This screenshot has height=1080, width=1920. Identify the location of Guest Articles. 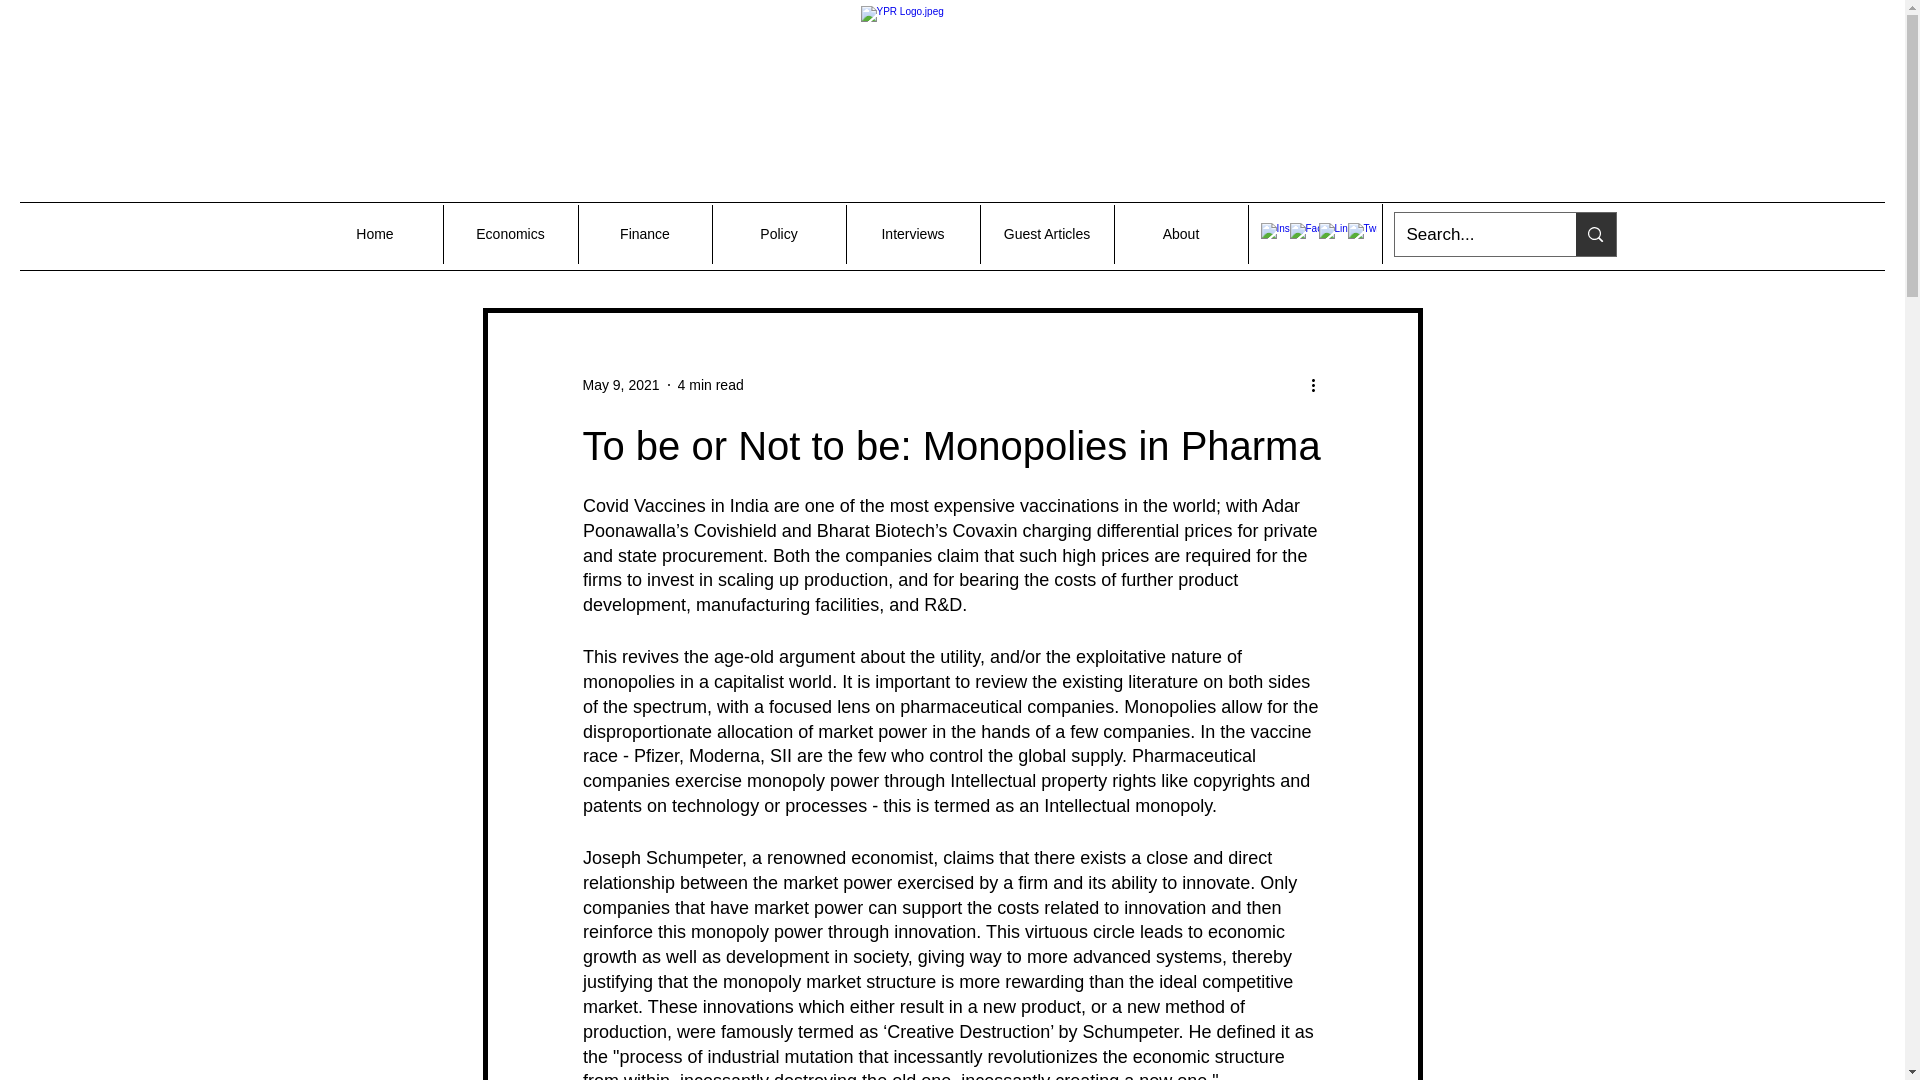
(1046, 234).